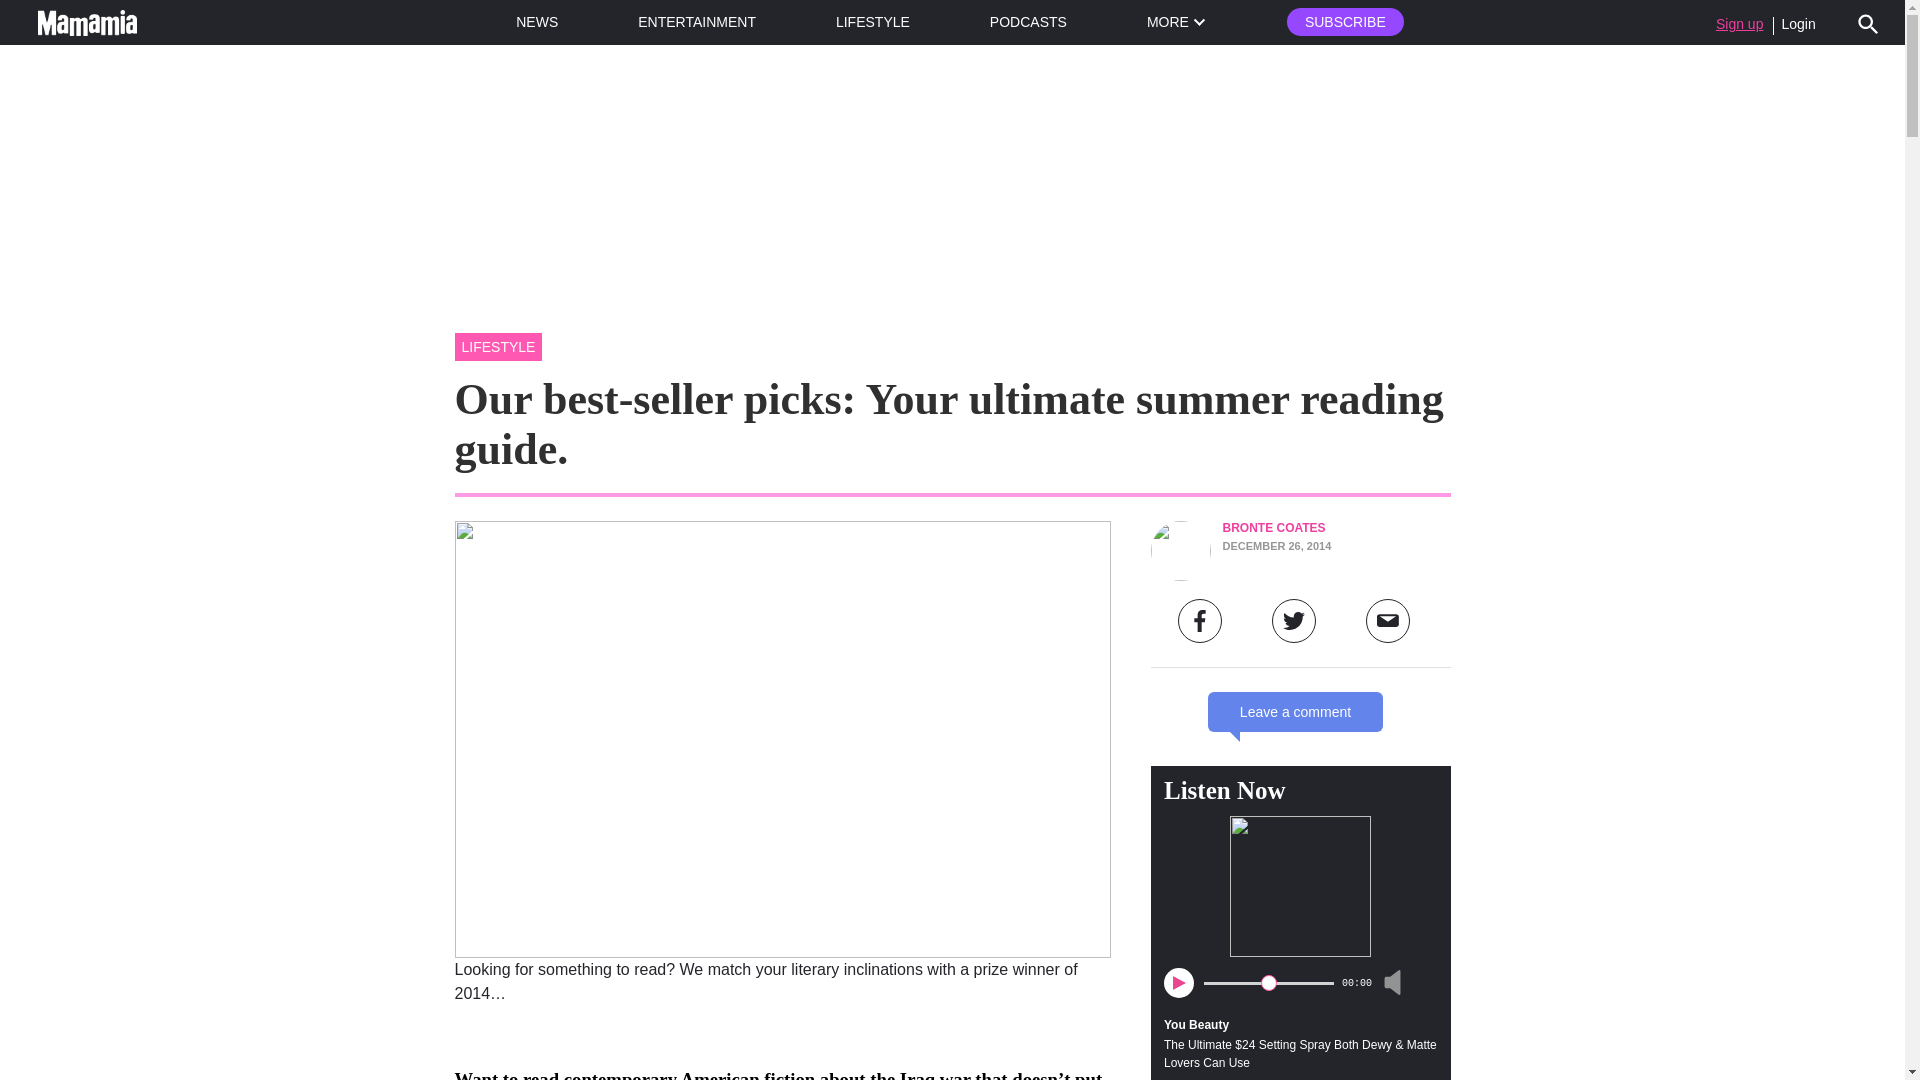  What do you see at coordinates (1868, 22) in the screenshot?
I see `Search` at bounding box center [1868, 22].